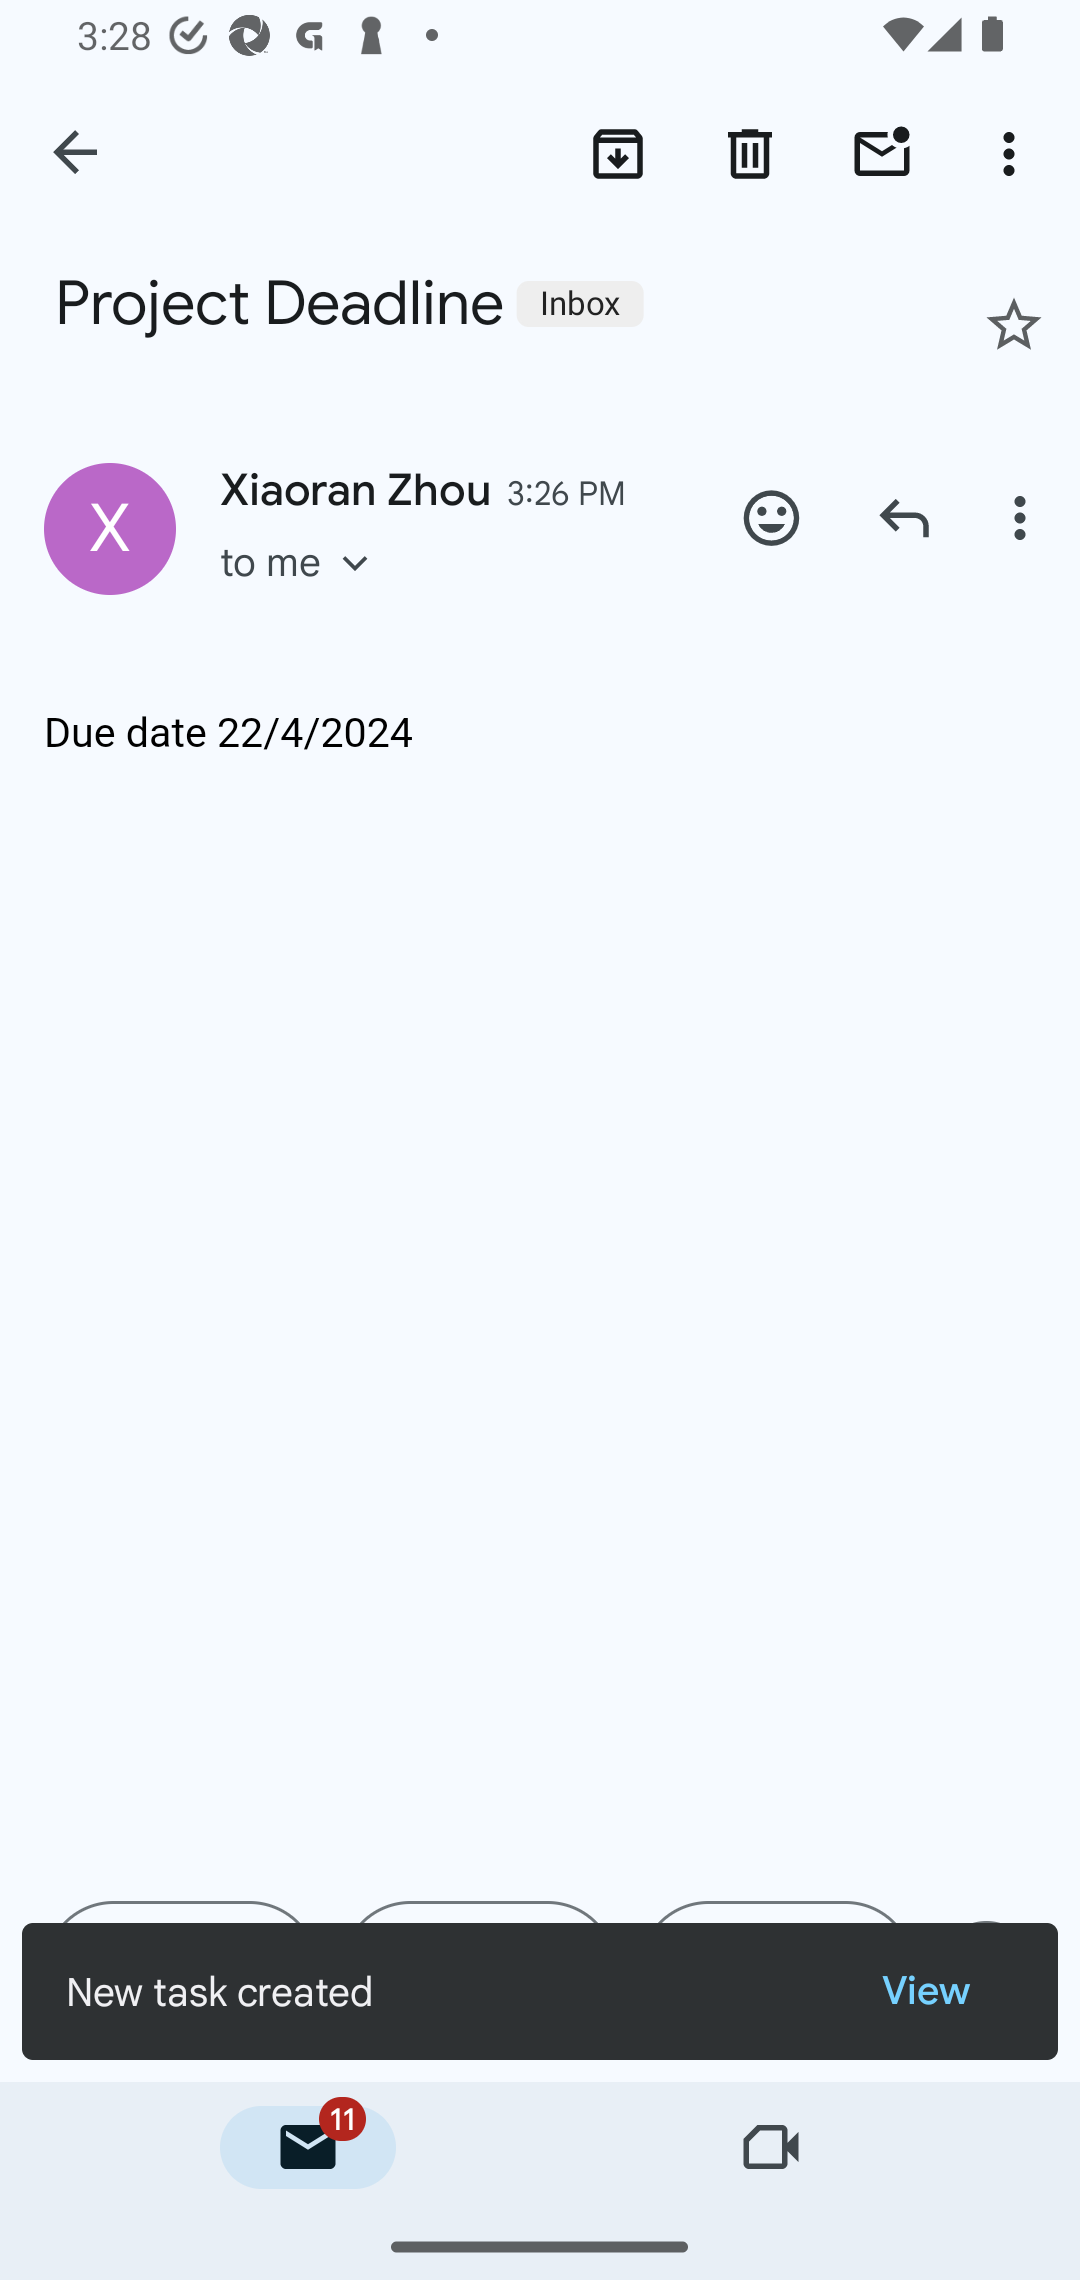 The height and width of the screenshot is (2280, 1080). What do you see at coordinates (1014, 324) in the screenshot?
I see `Add star` at bounding box center [1014, 324].